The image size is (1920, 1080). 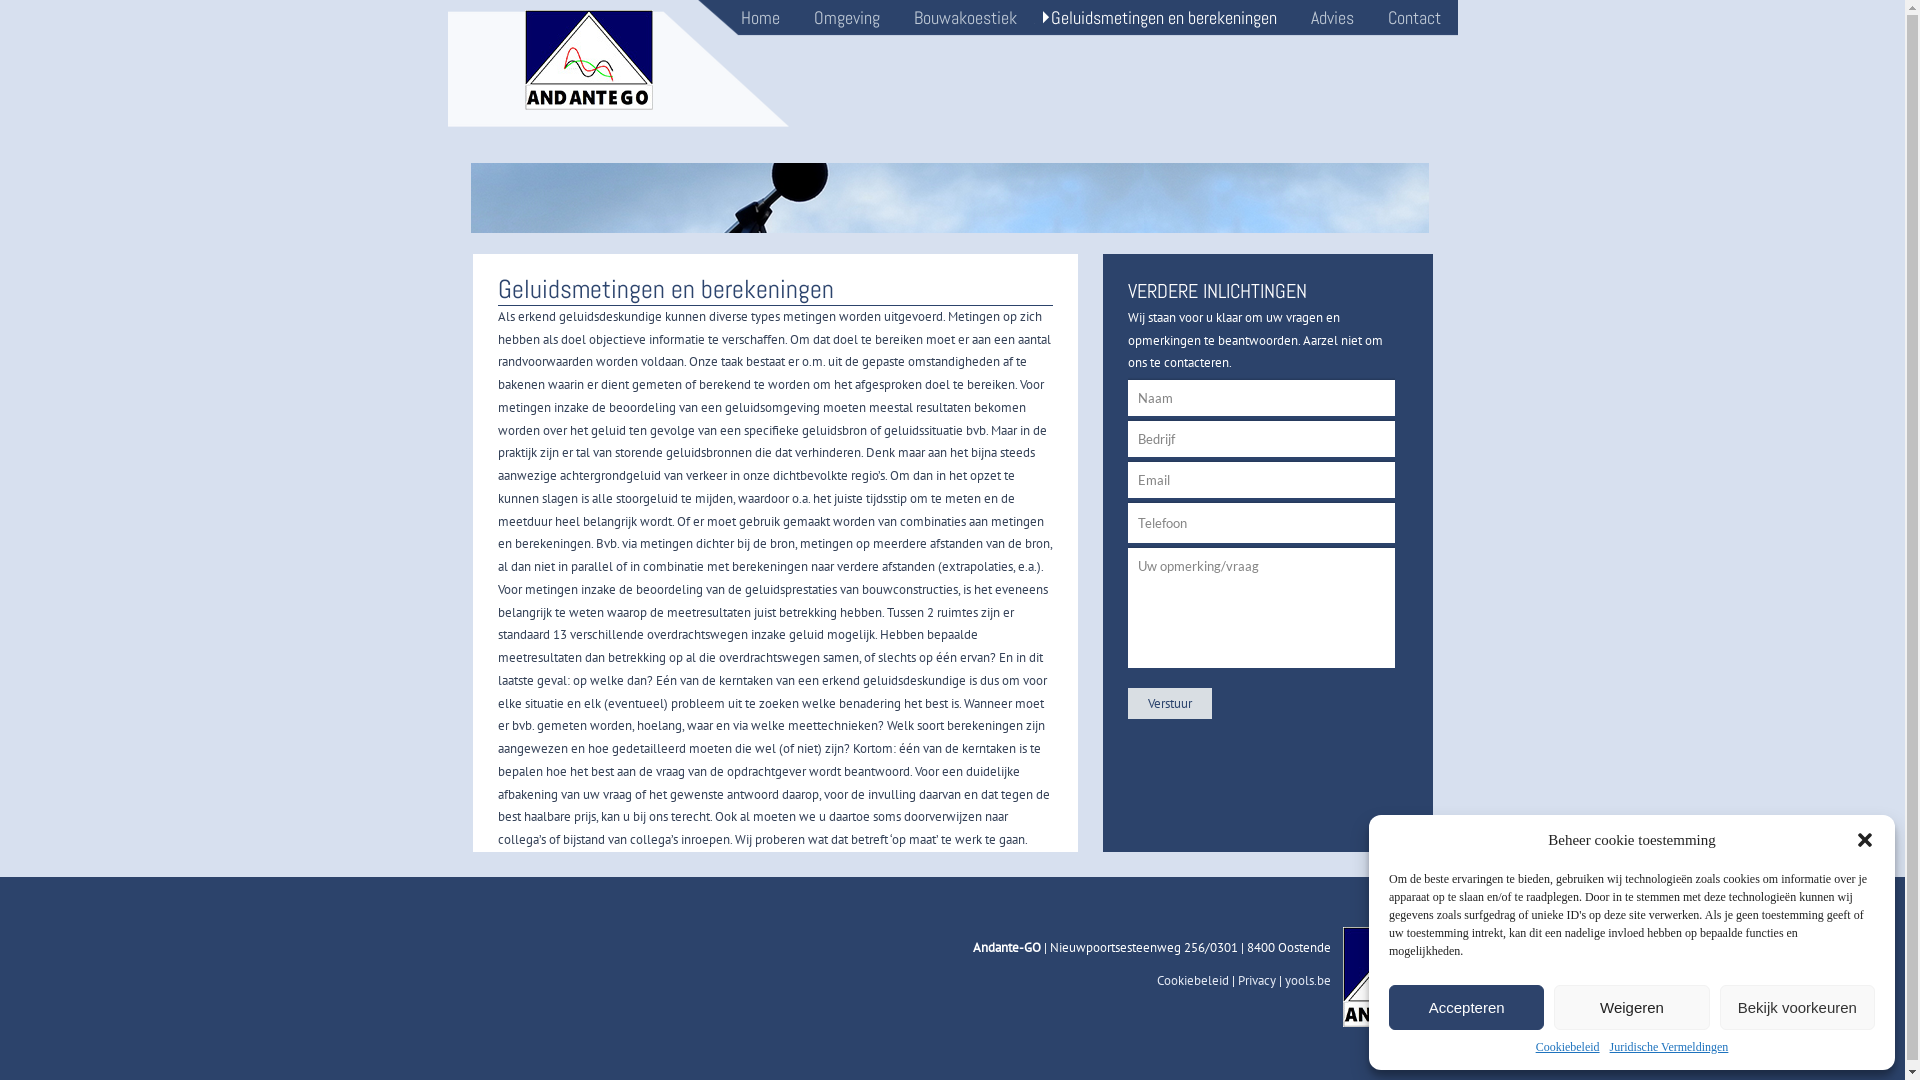 What do you see at coordinates (1466, 1008) in the screenshot?
I see `Accepteren` at bounding box center [1466, 1008].